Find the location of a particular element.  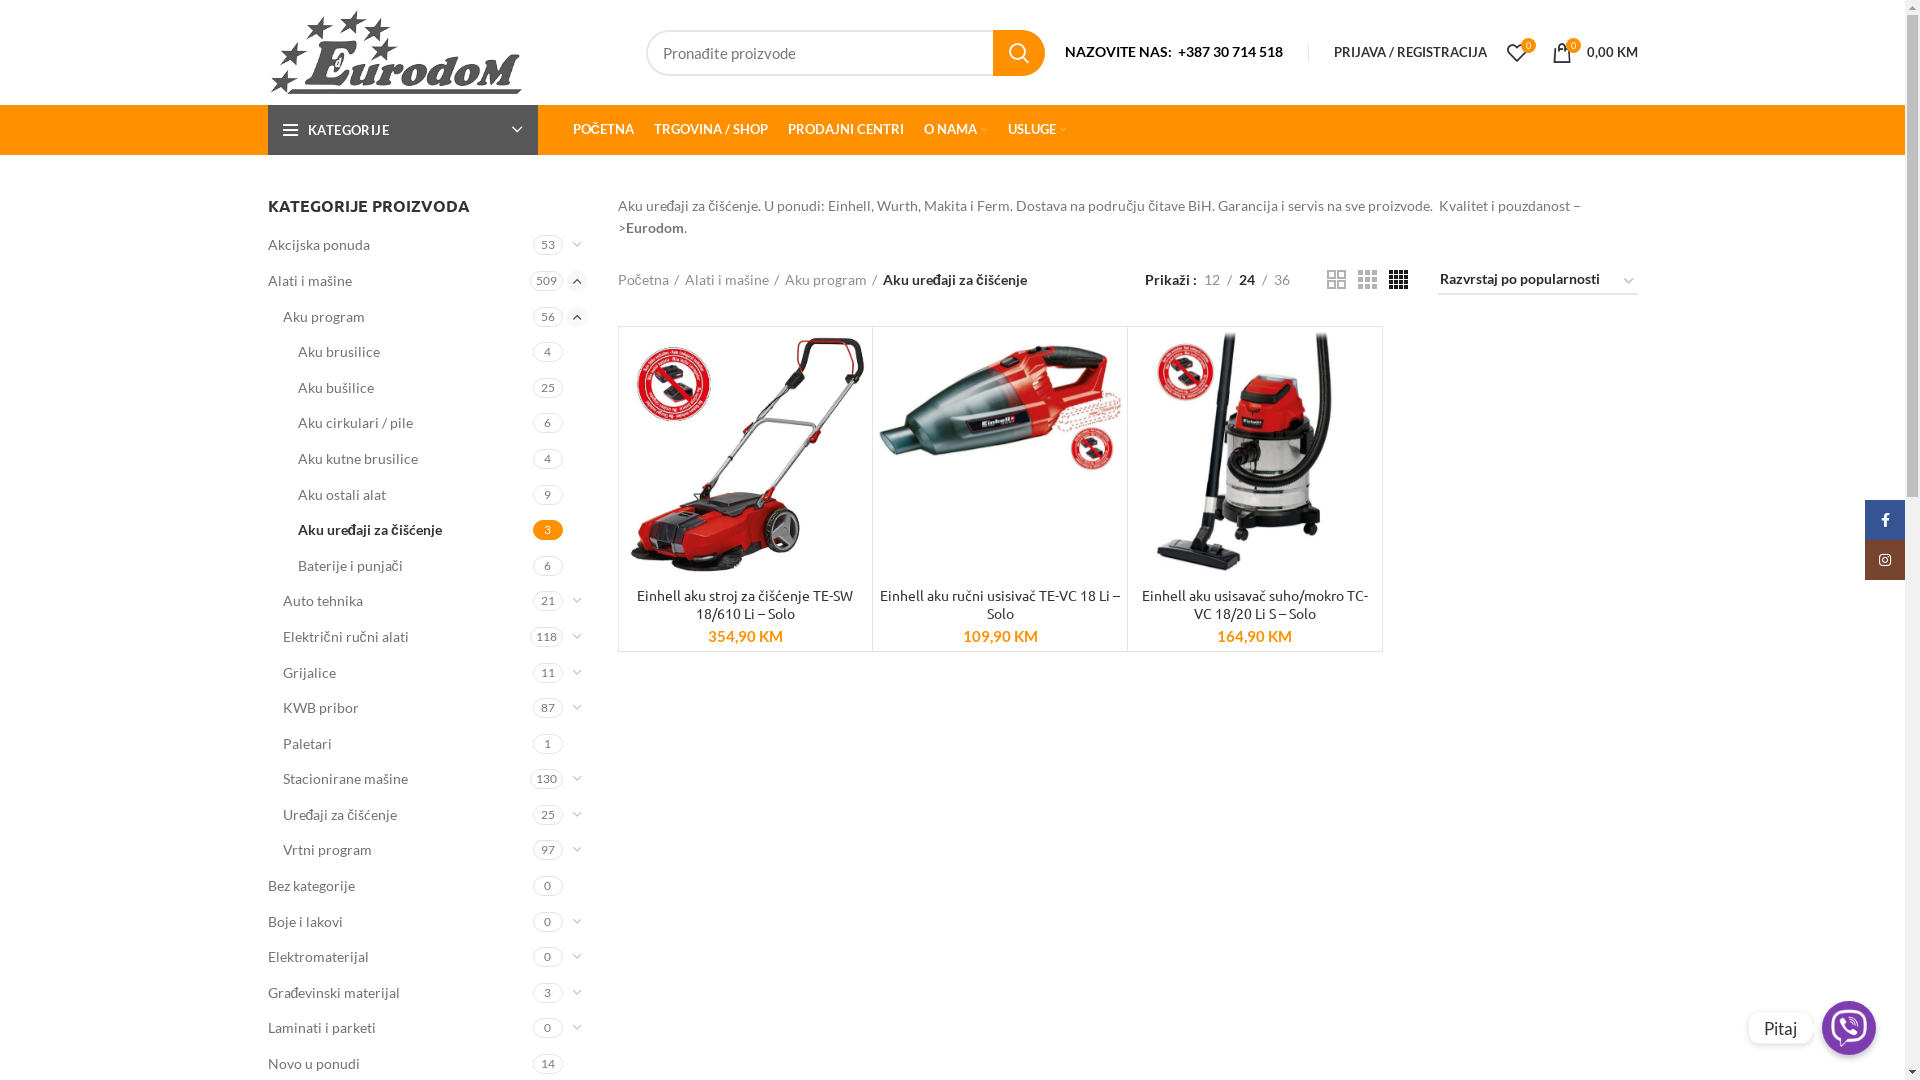

Aku program is located at coordinates (830, 280).